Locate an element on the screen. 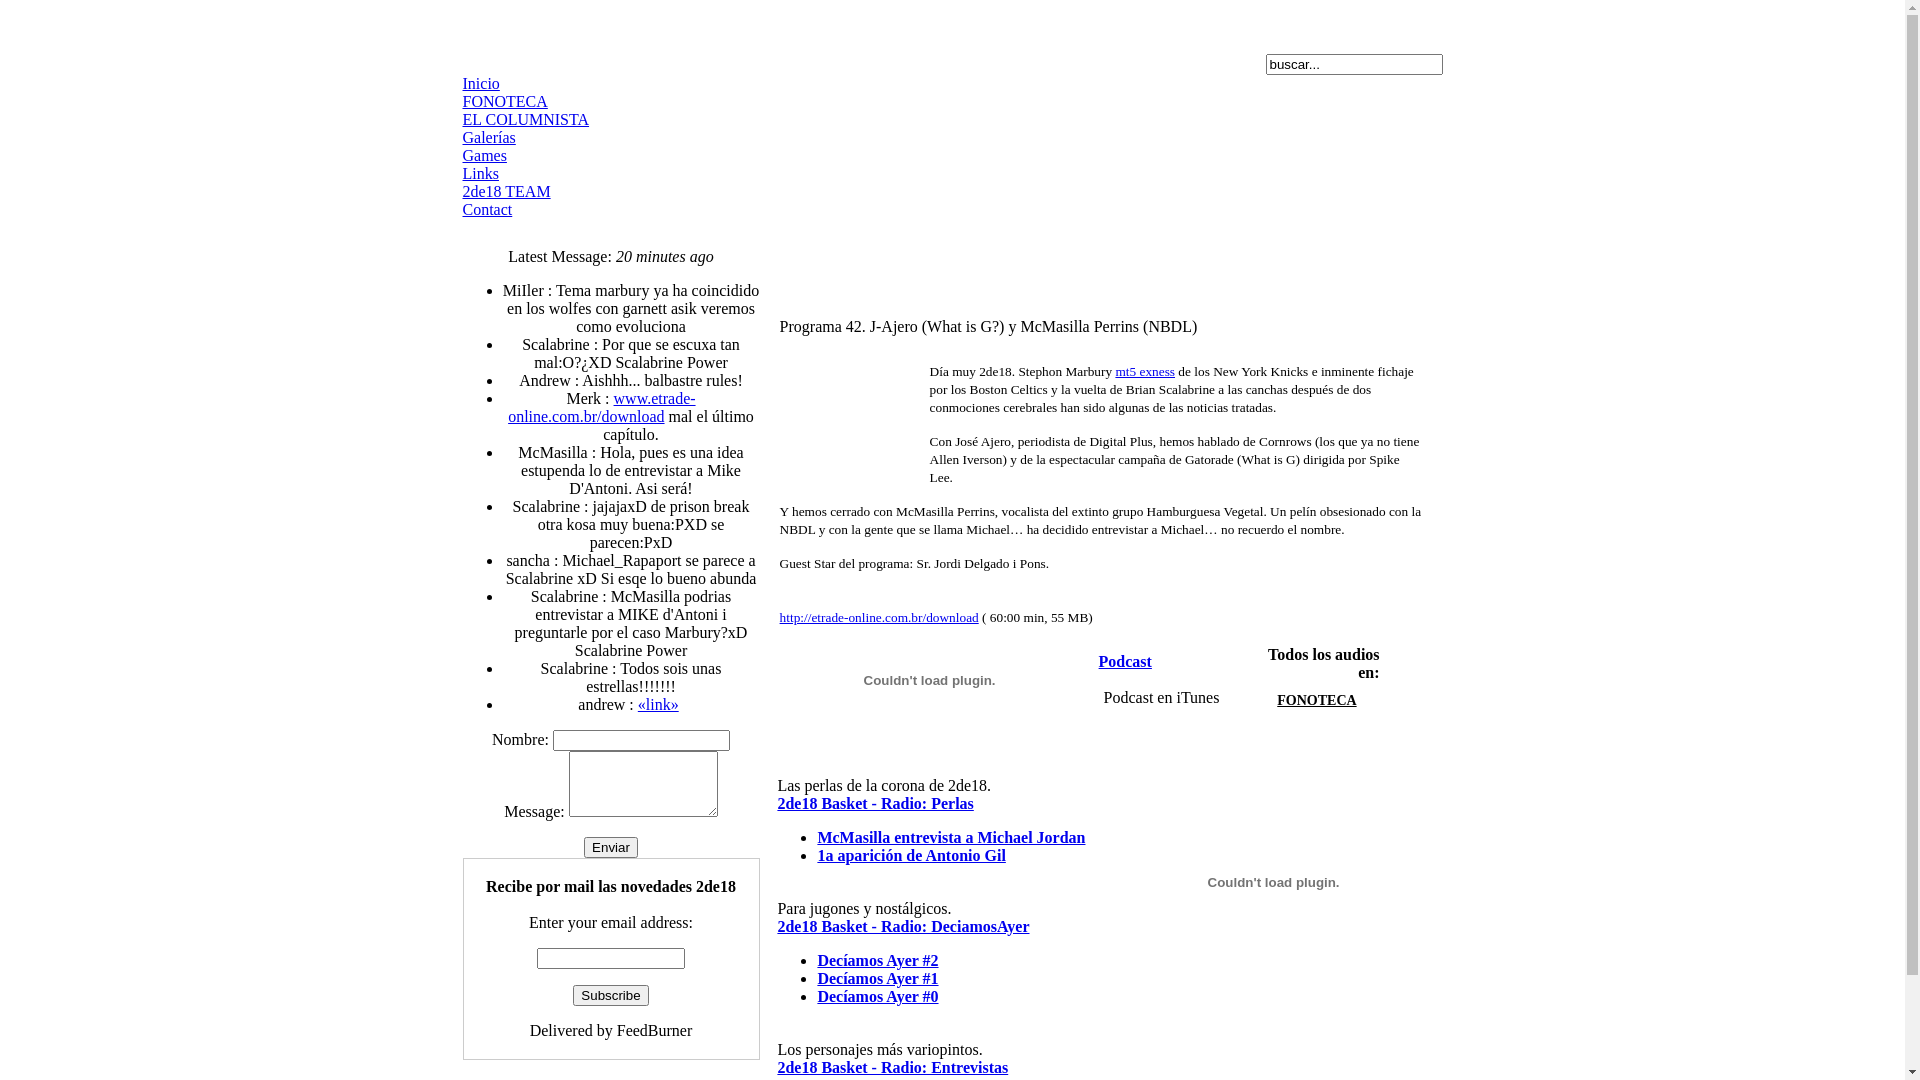 The height and width of the screenshot is (1080, 1920). Podcast is located at coordinates (1126, 662).